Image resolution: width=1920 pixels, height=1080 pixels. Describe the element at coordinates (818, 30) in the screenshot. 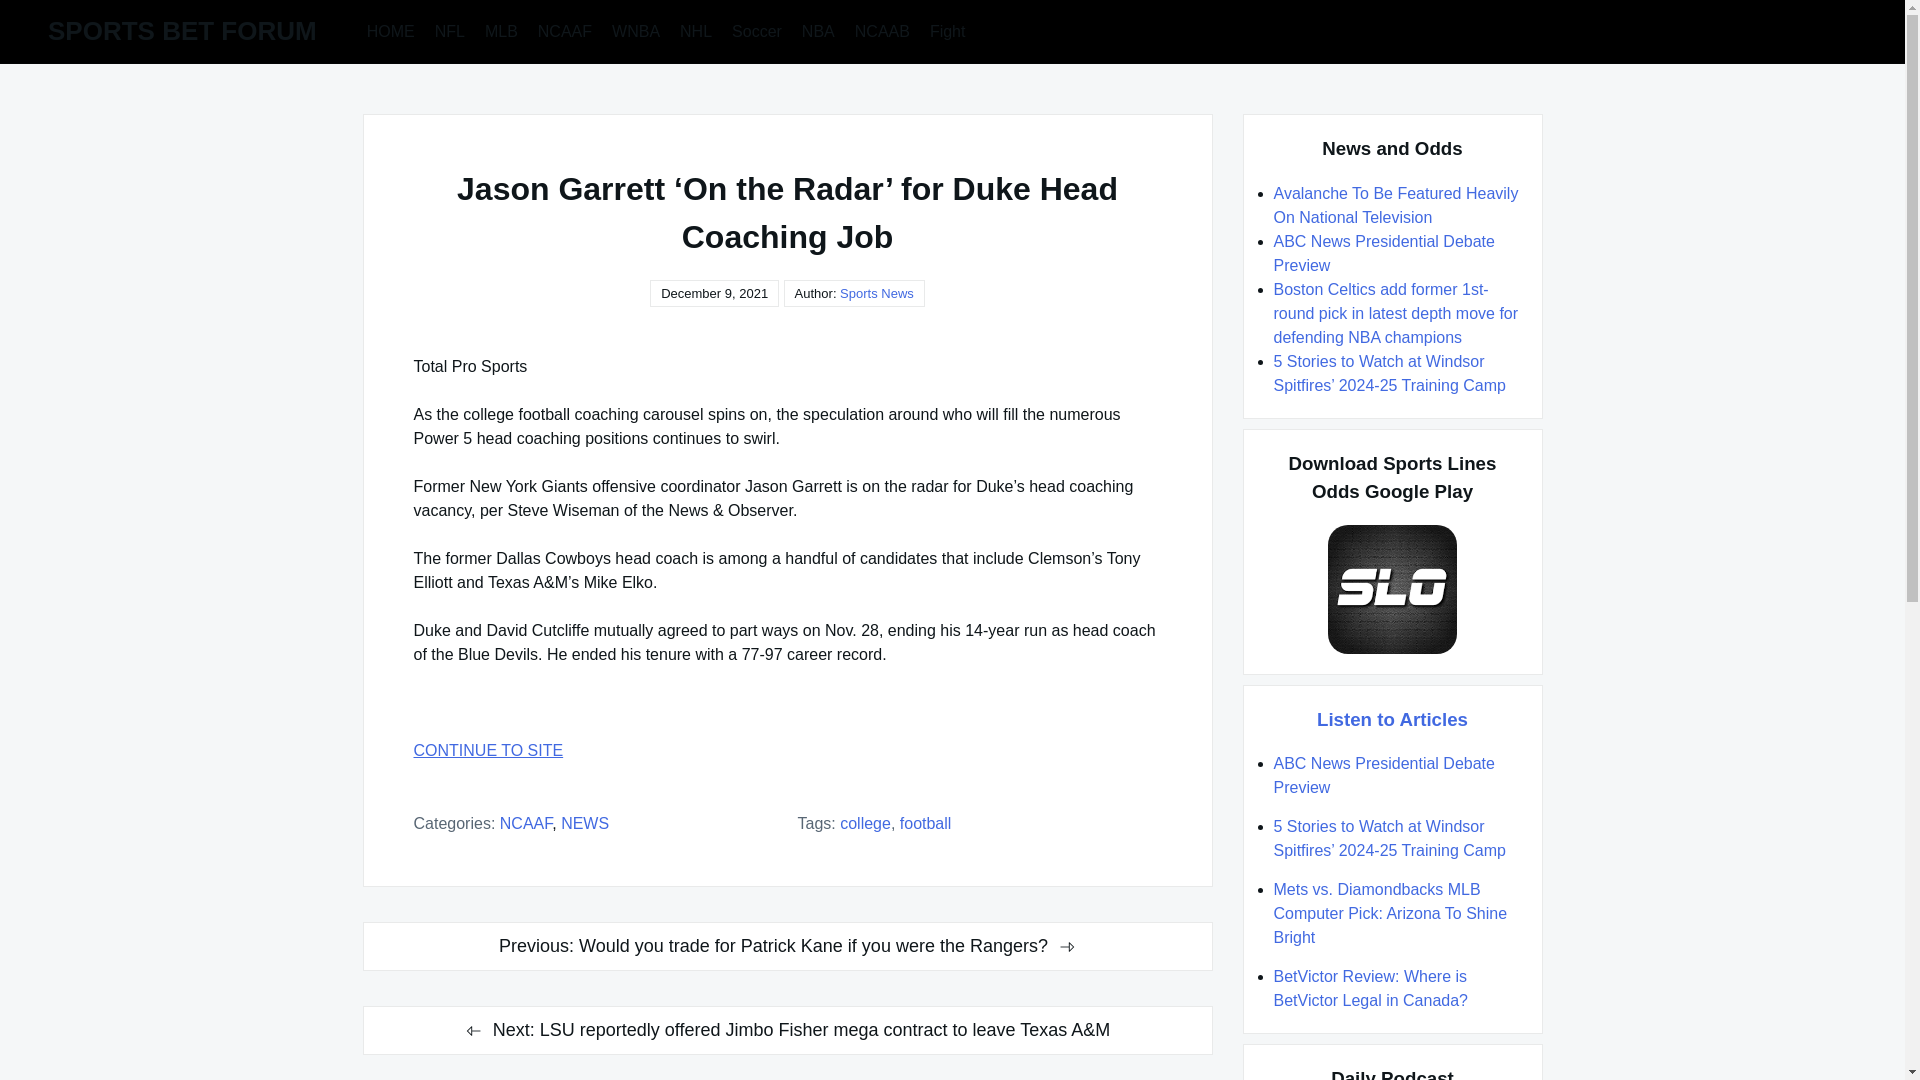

I see `NBA` at that location.